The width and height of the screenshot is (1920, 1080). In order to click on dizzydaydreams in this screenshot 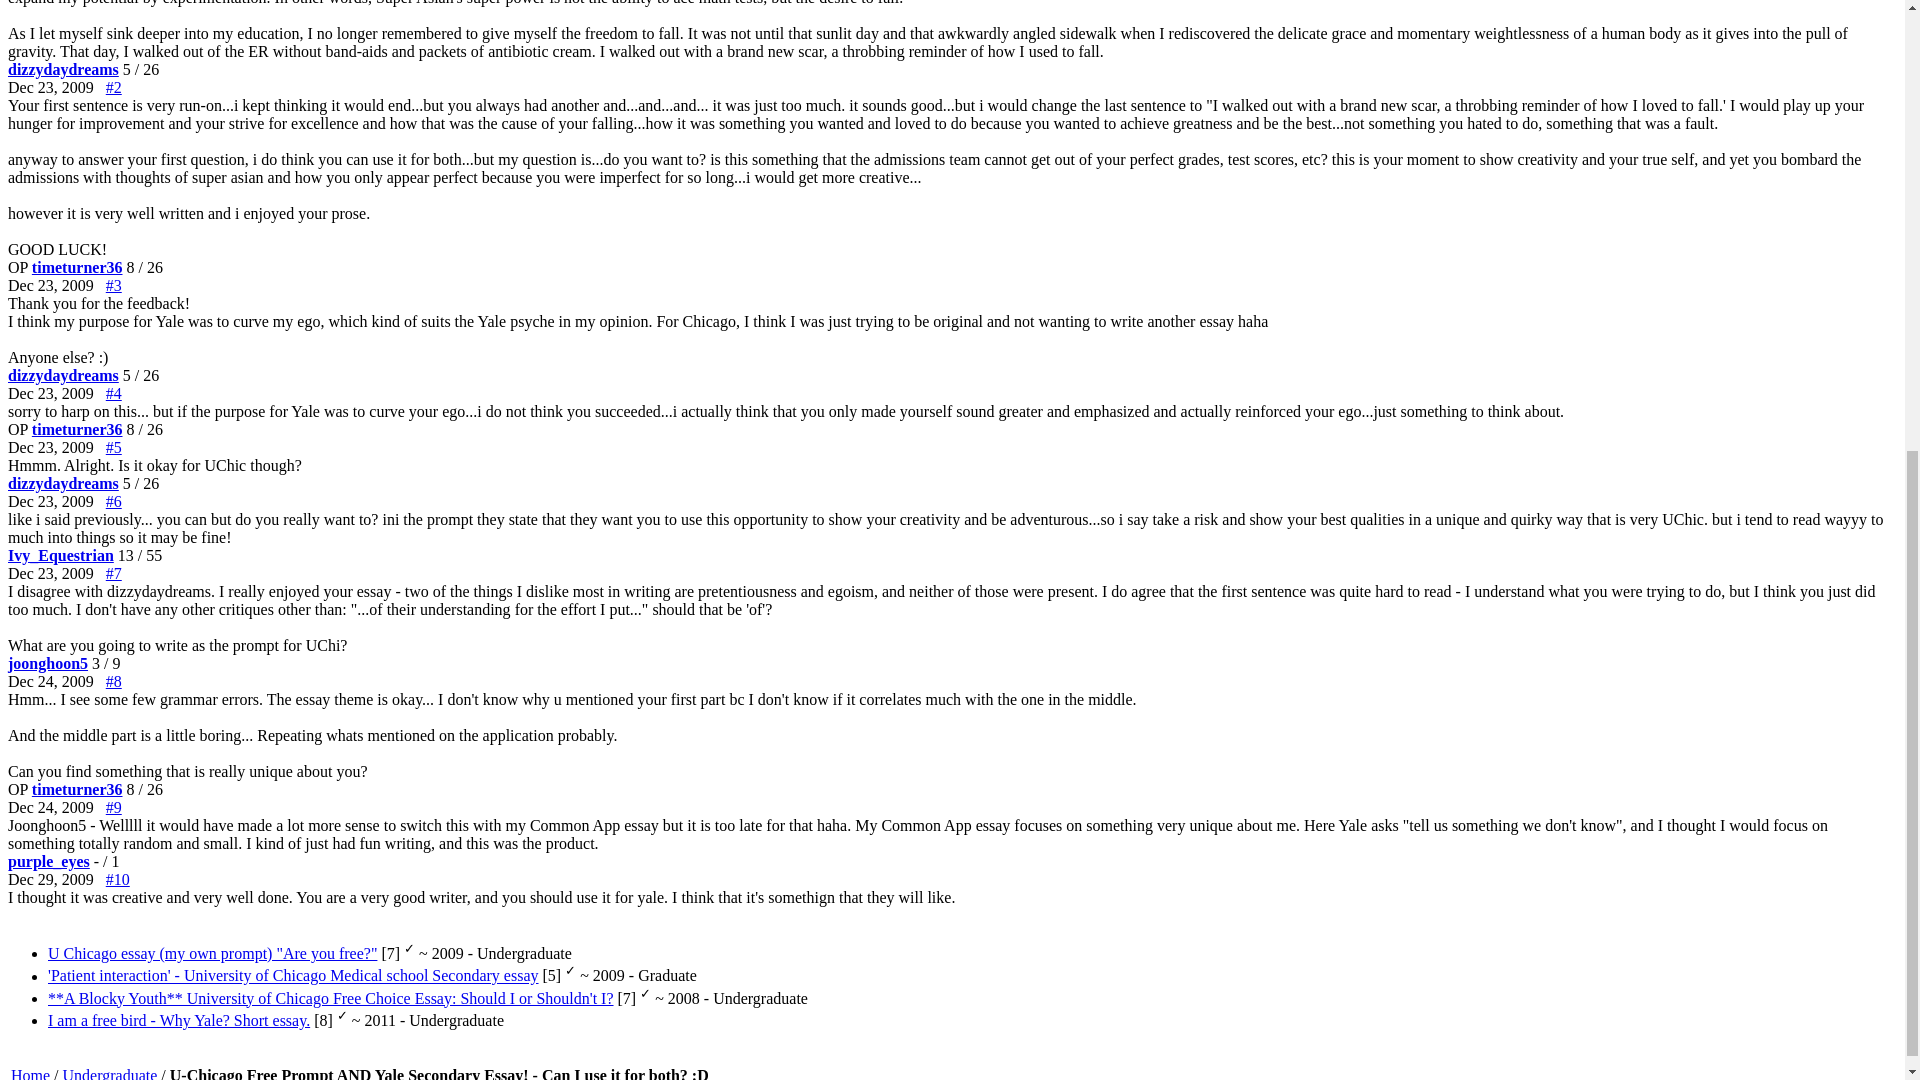, I will do `click(63, 68)`.